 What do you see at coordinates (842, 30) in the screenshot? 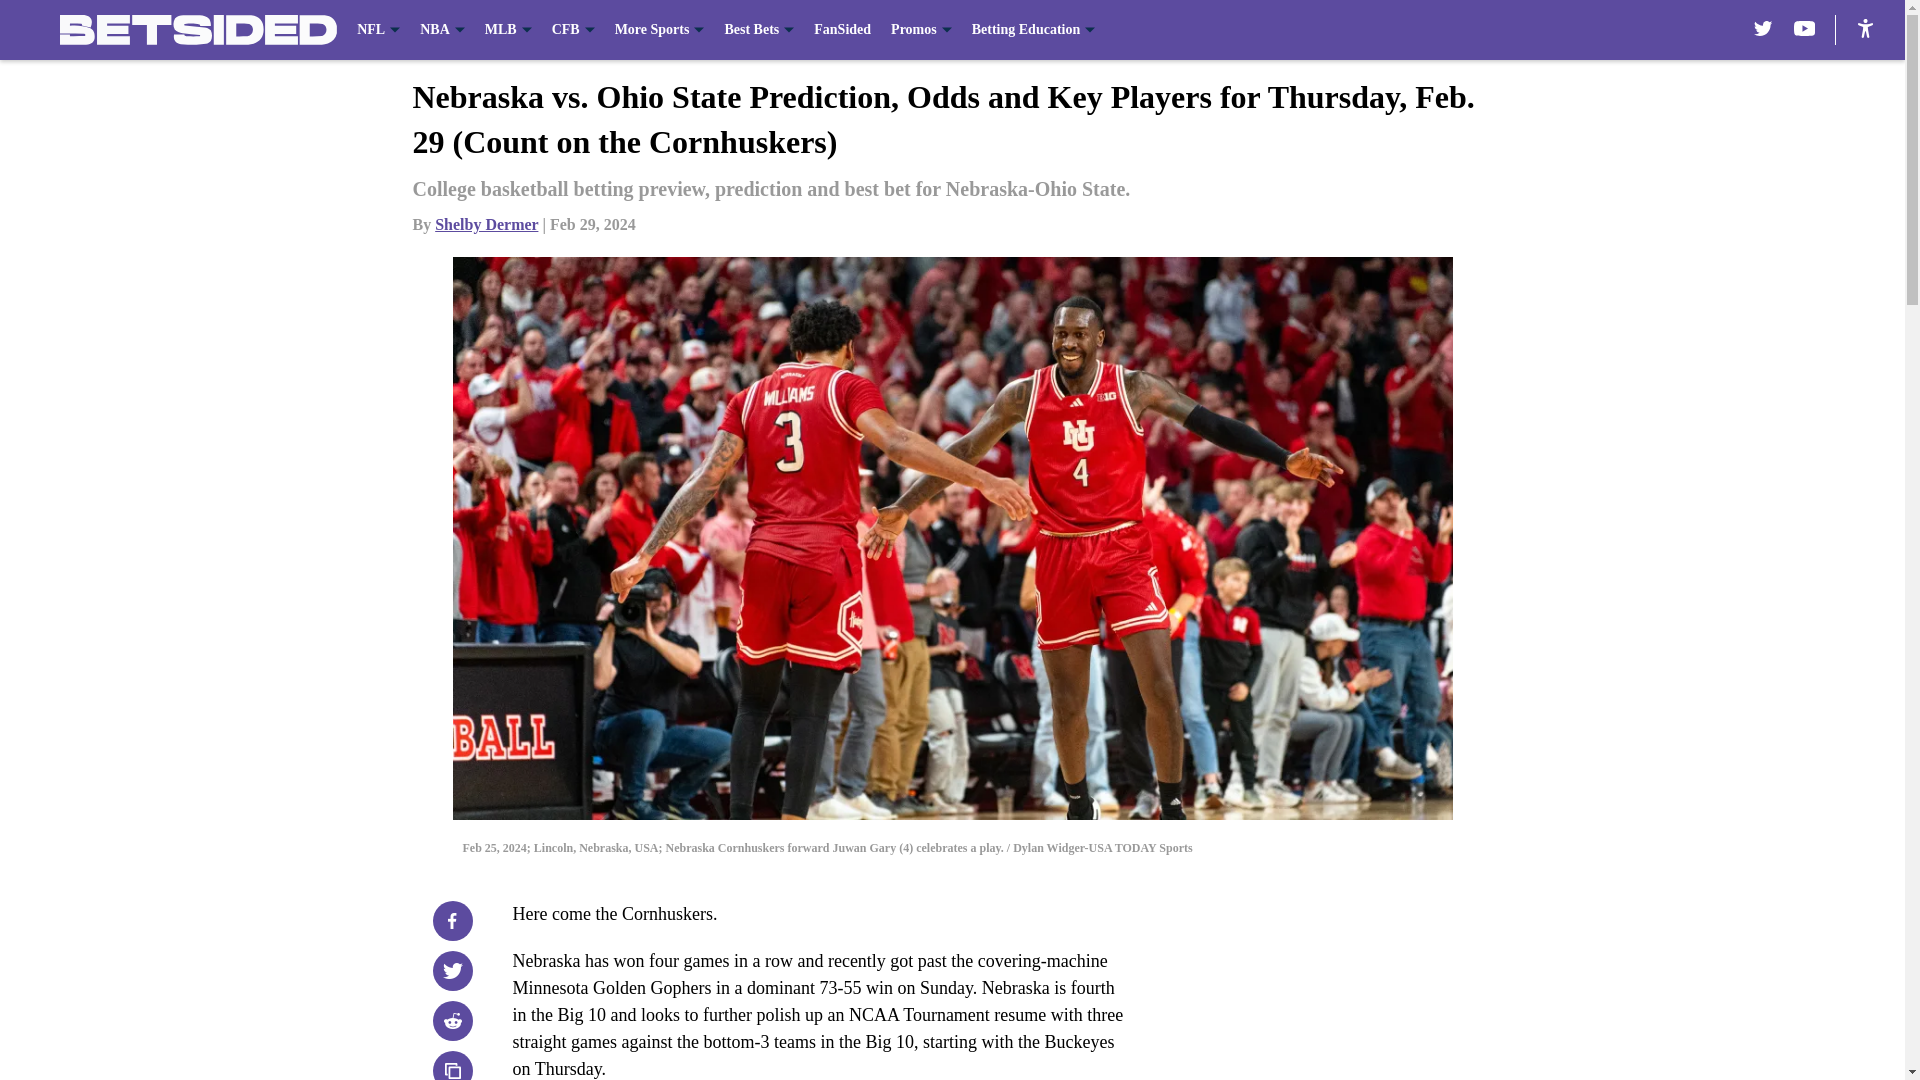
I see `FanSided` at bounding box center [842, 30].